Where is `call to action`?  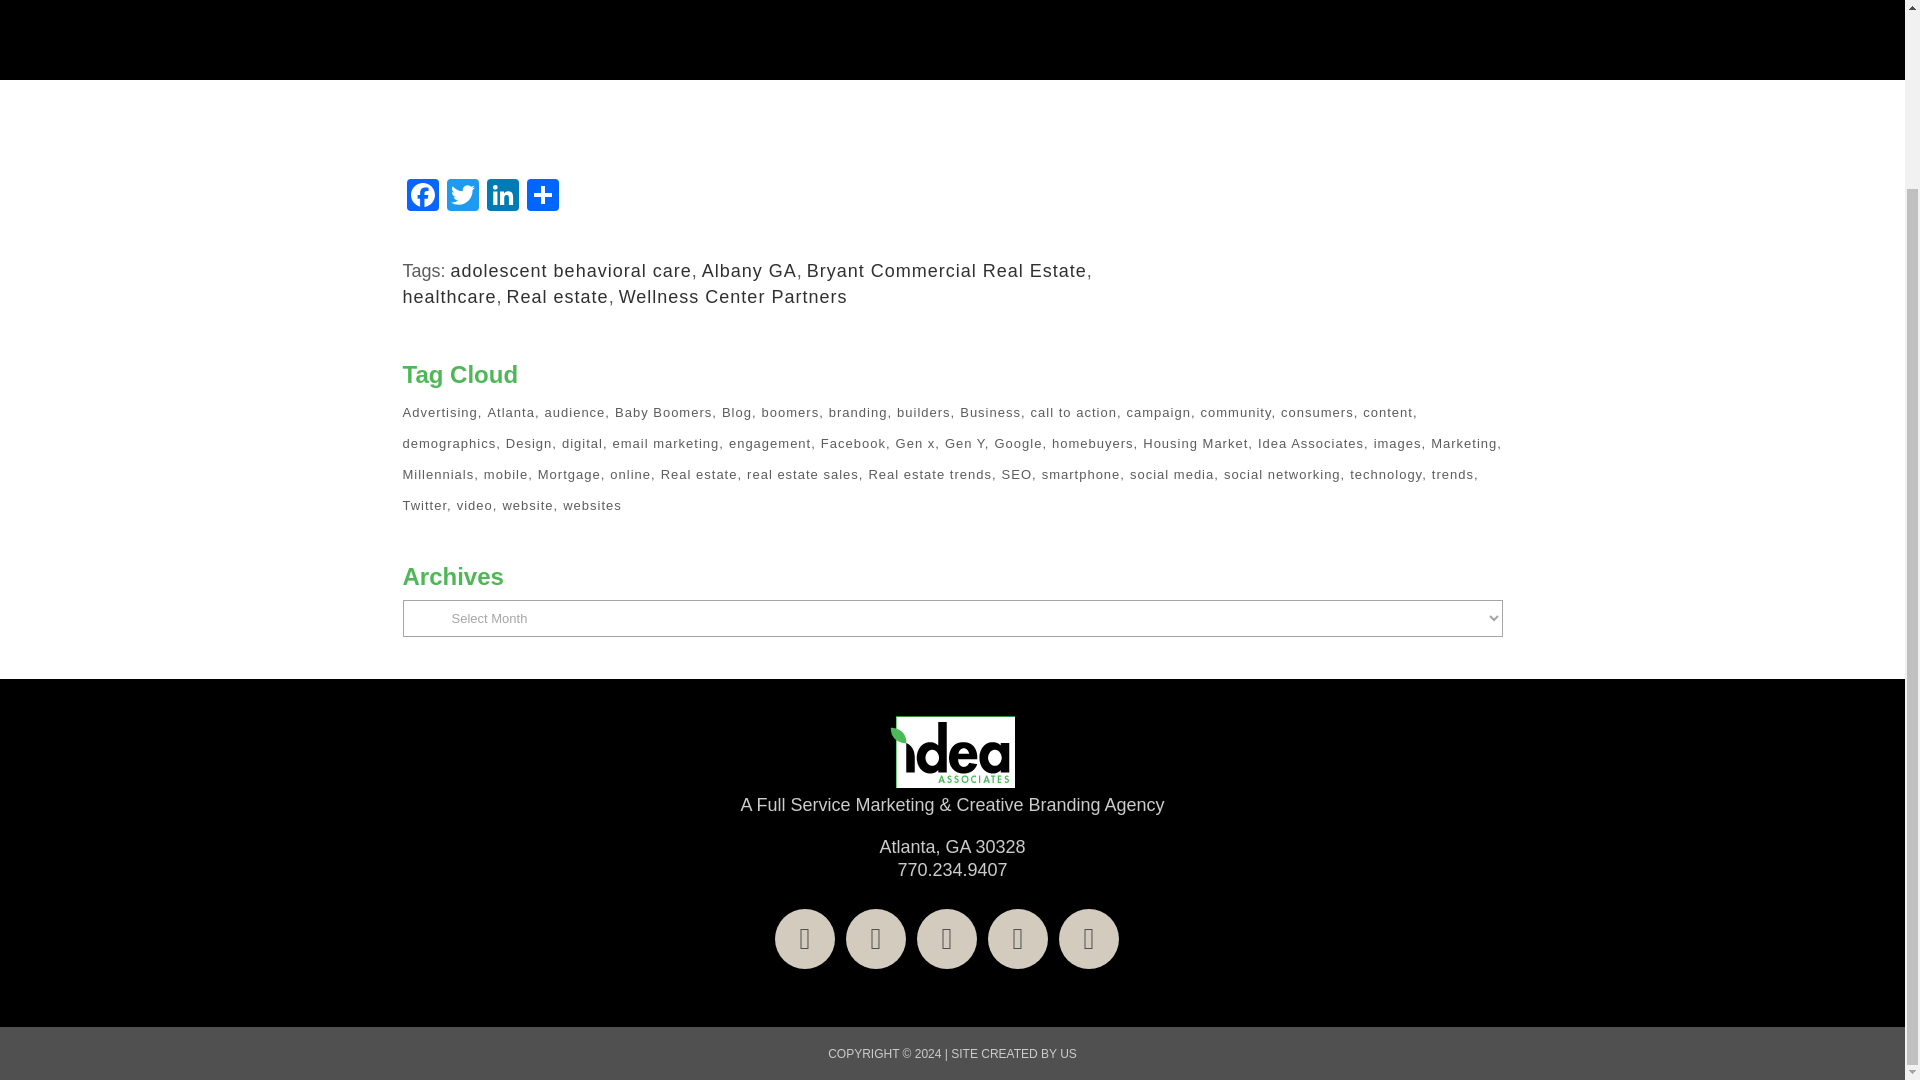
call to action is located at coordinates (1076, 412).